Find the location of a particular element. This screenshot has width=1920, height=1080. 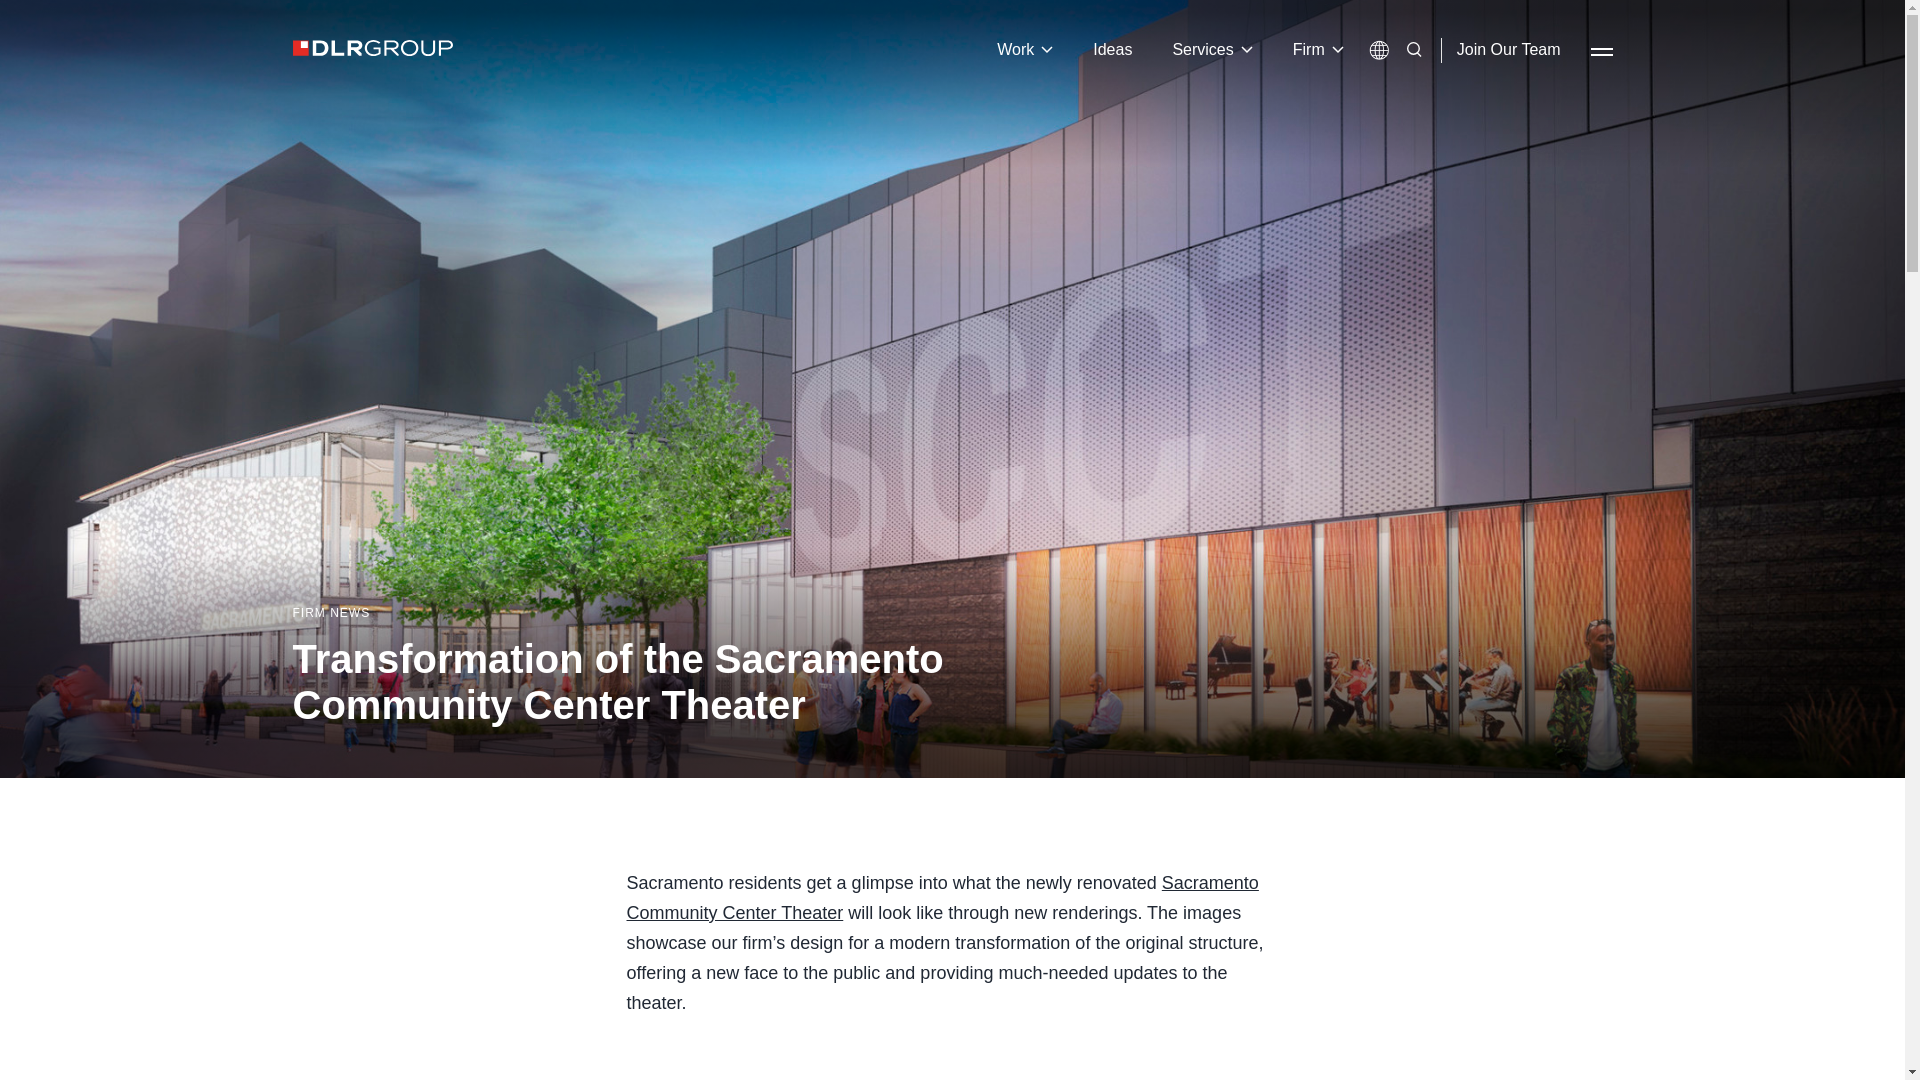

Services is located at coordinates (1211, 50).